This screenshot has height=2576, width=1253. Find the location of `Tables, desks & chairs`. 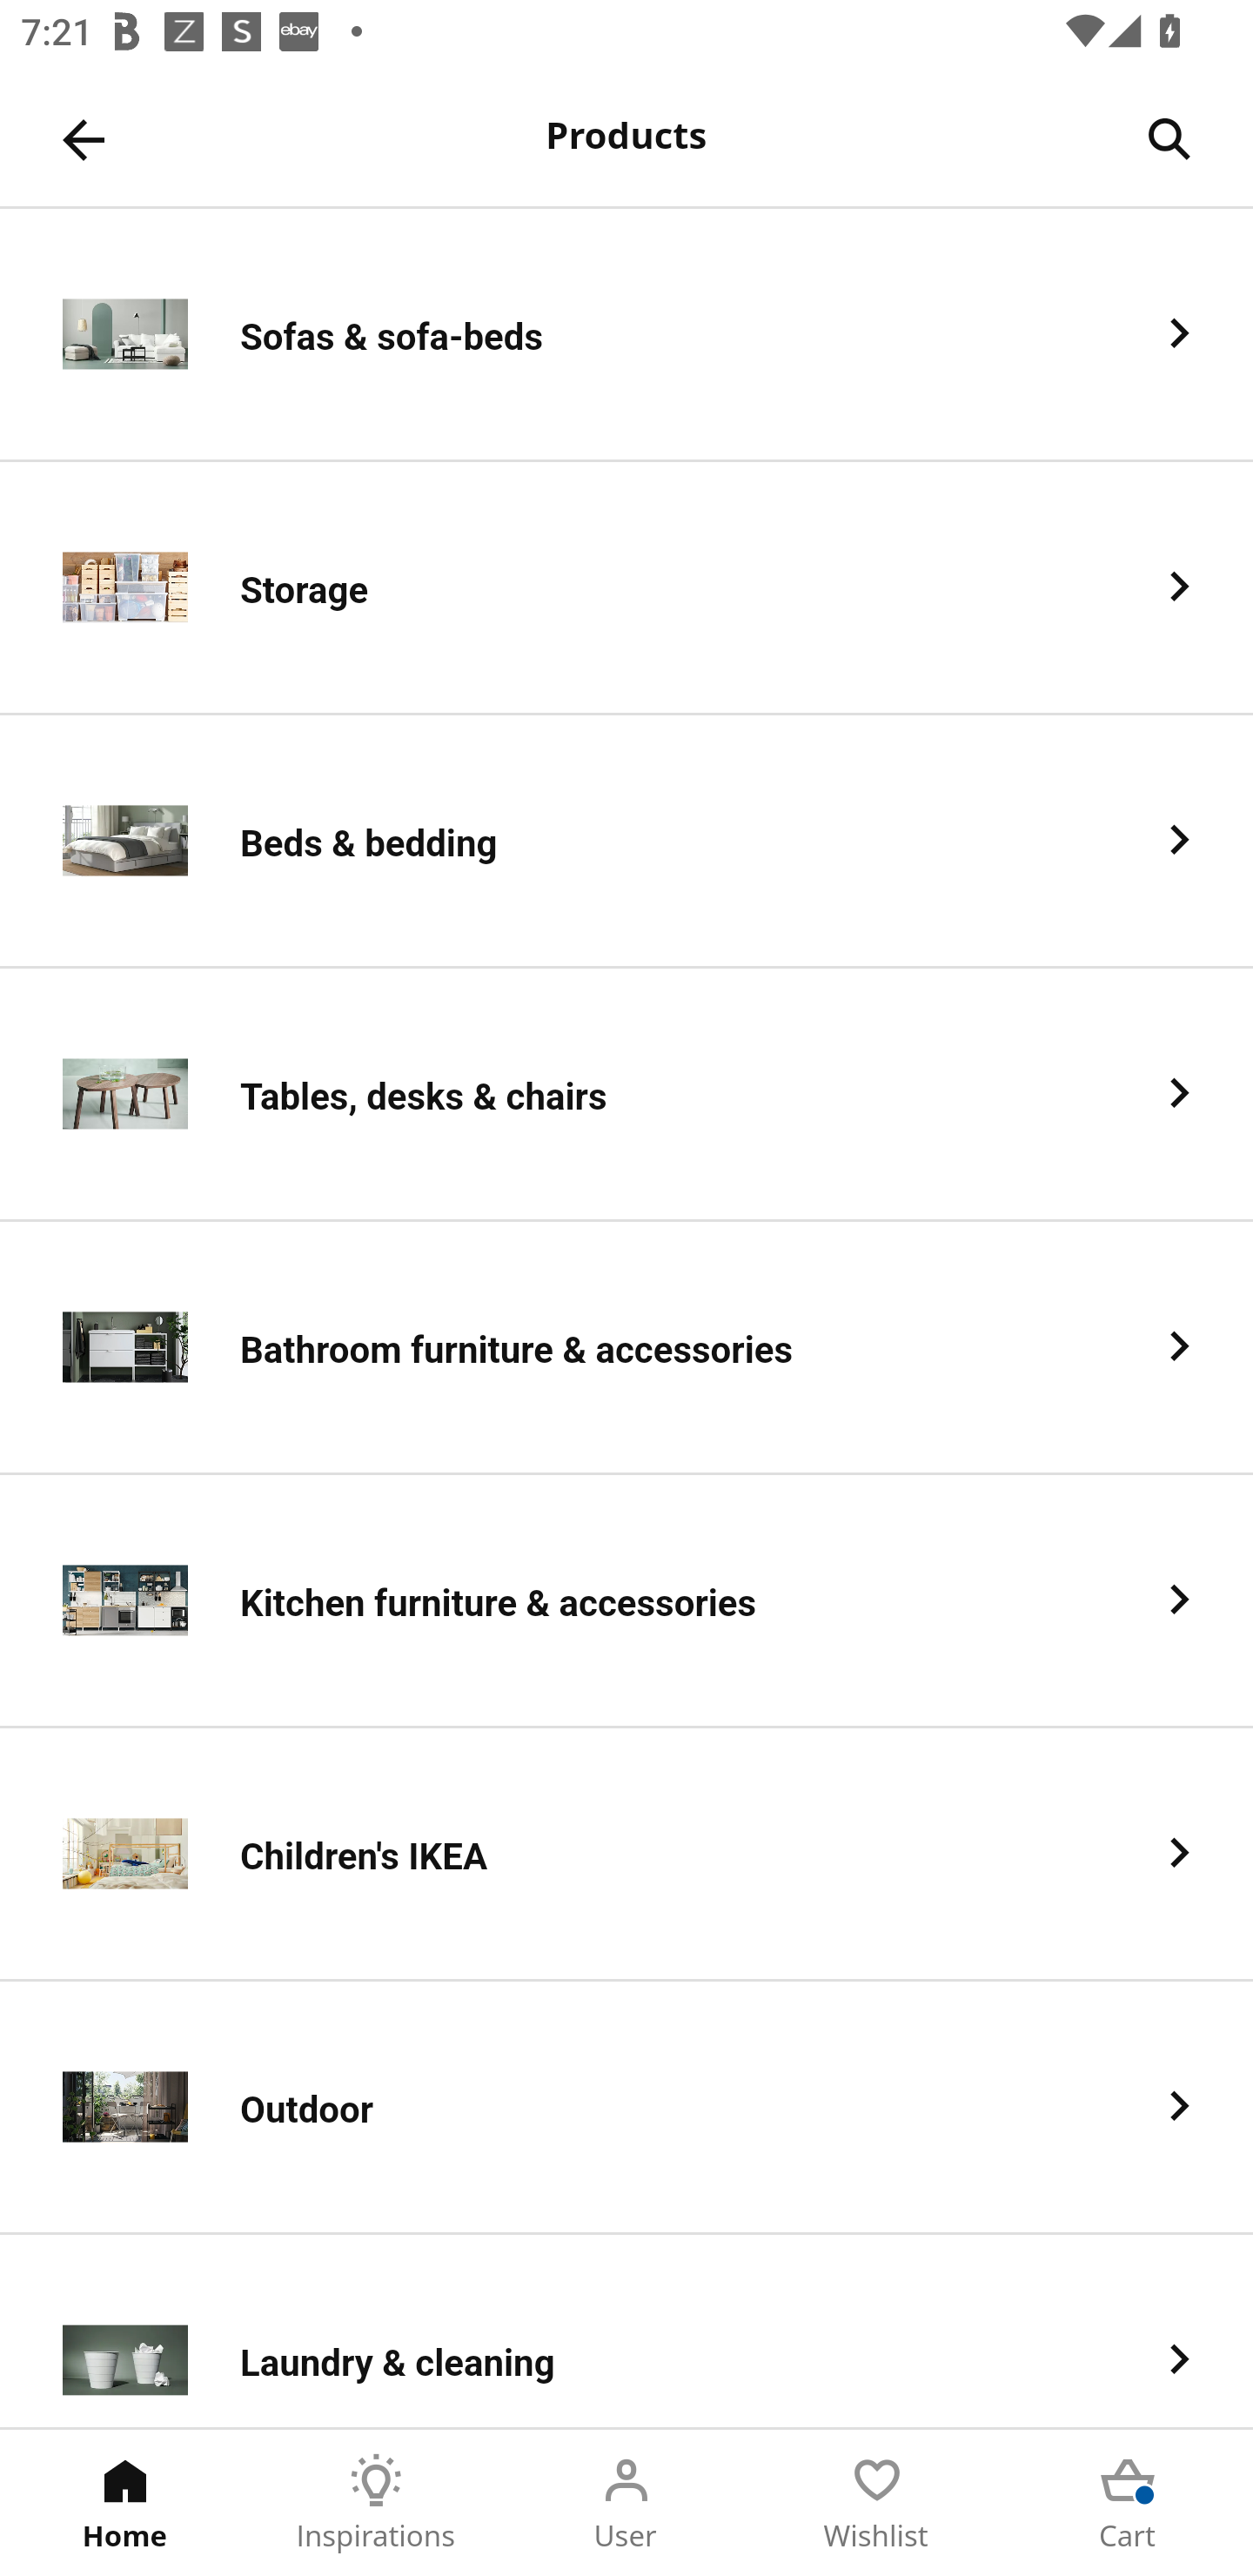

Tables, desks & chairs is located at coordinates (626, 1095).